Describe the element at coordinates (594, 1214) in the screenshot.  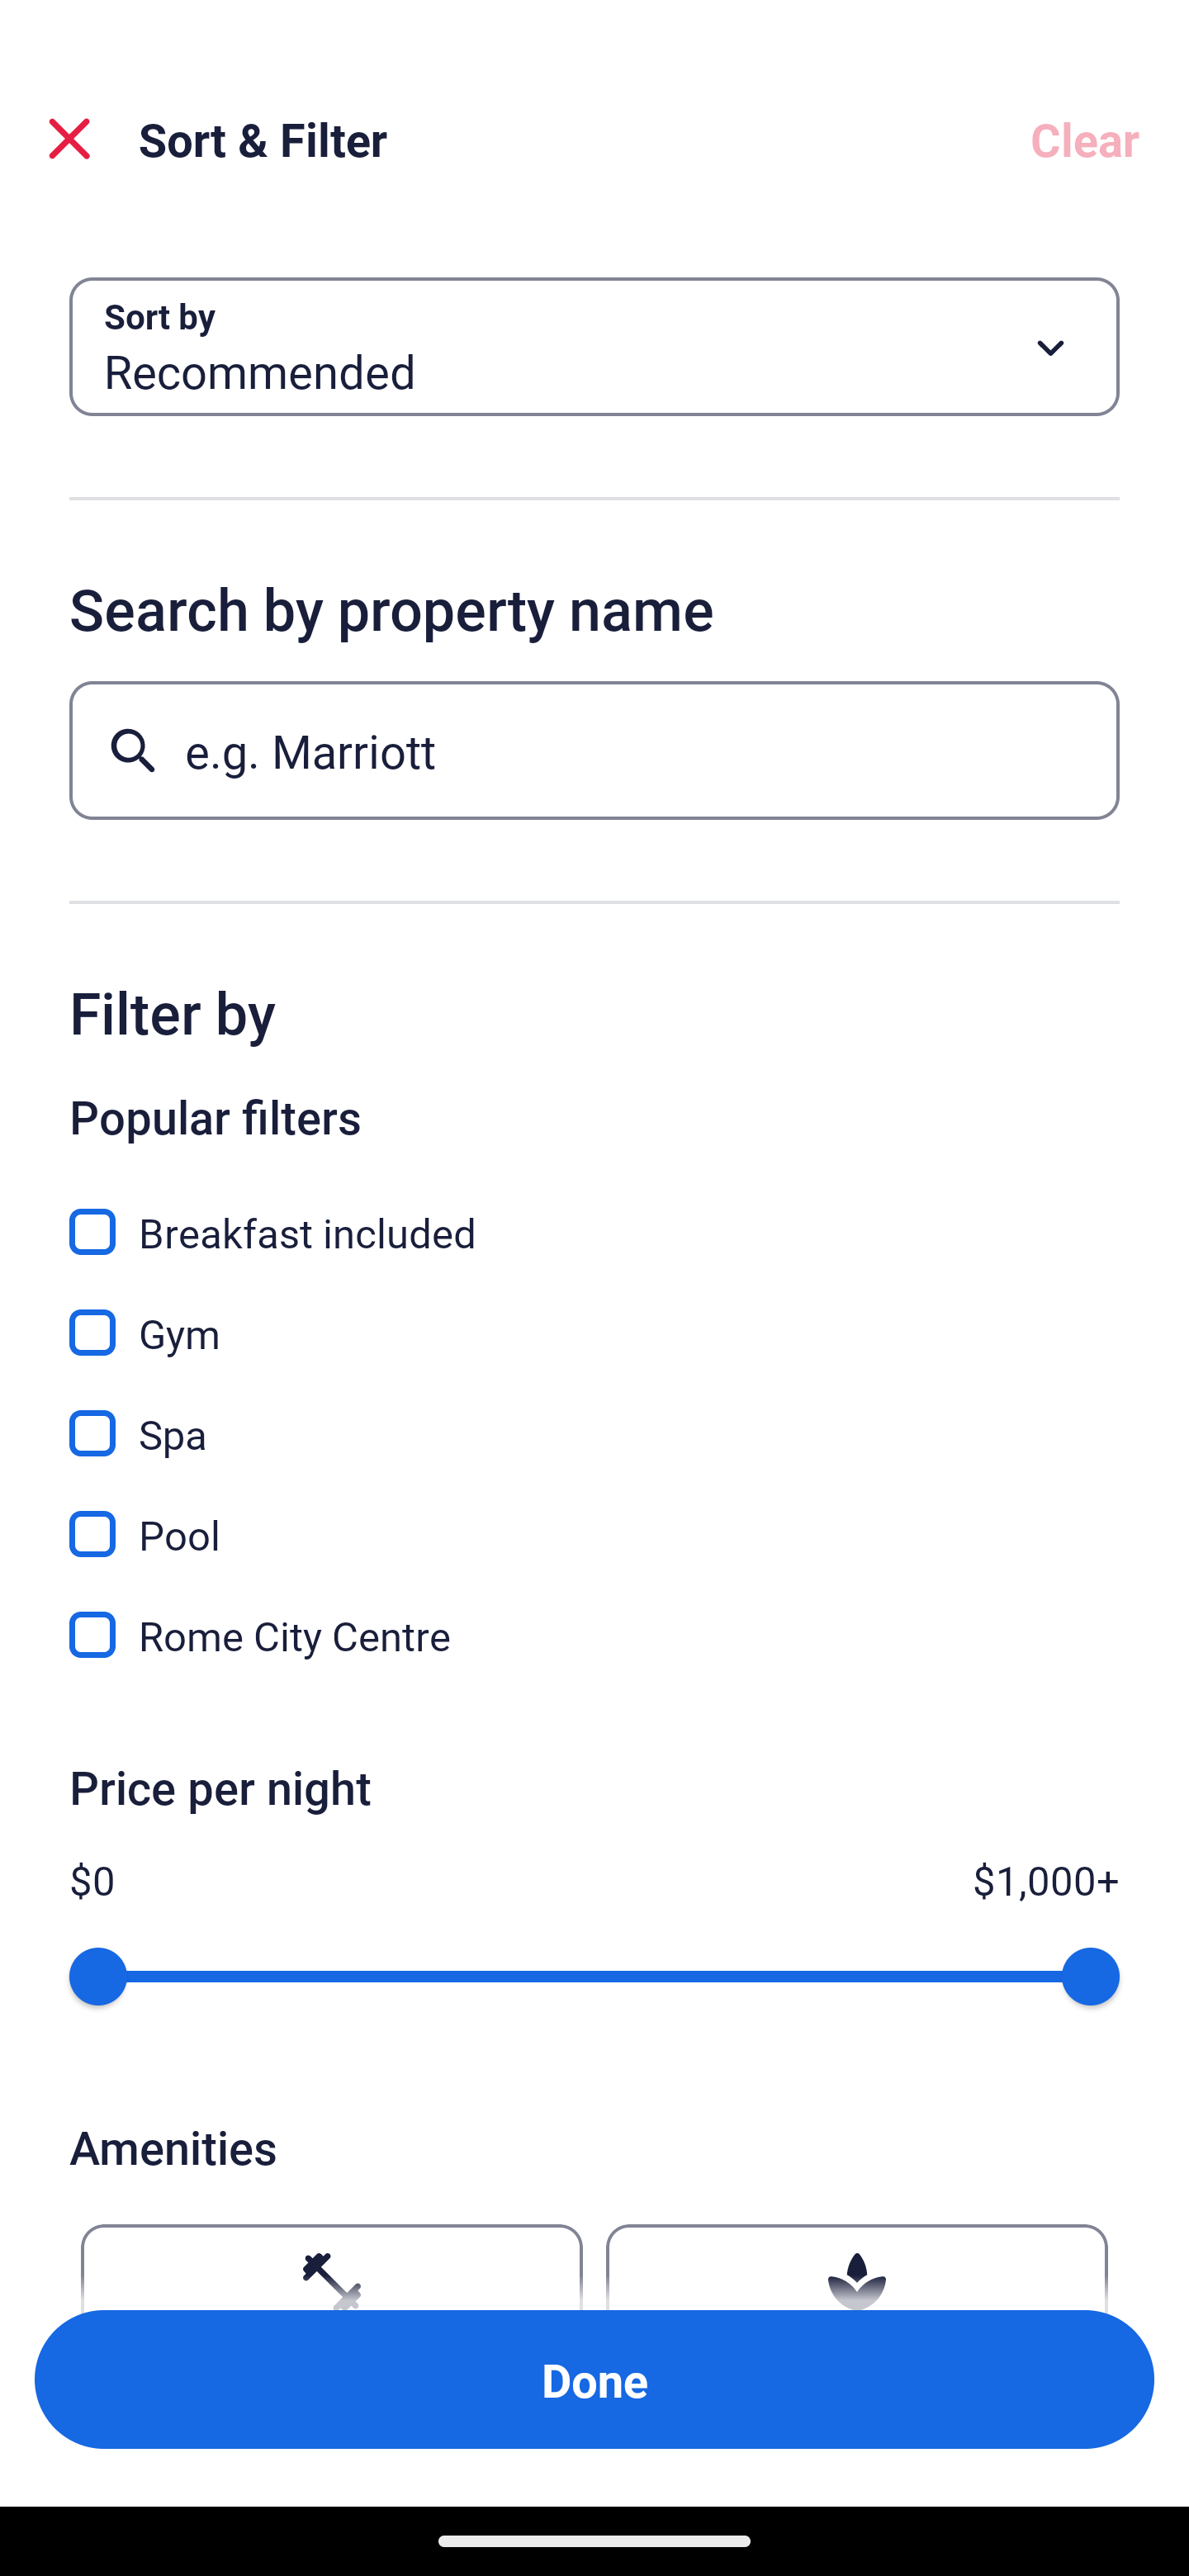
I see `Breakfast included, Breakfast included` at that location.